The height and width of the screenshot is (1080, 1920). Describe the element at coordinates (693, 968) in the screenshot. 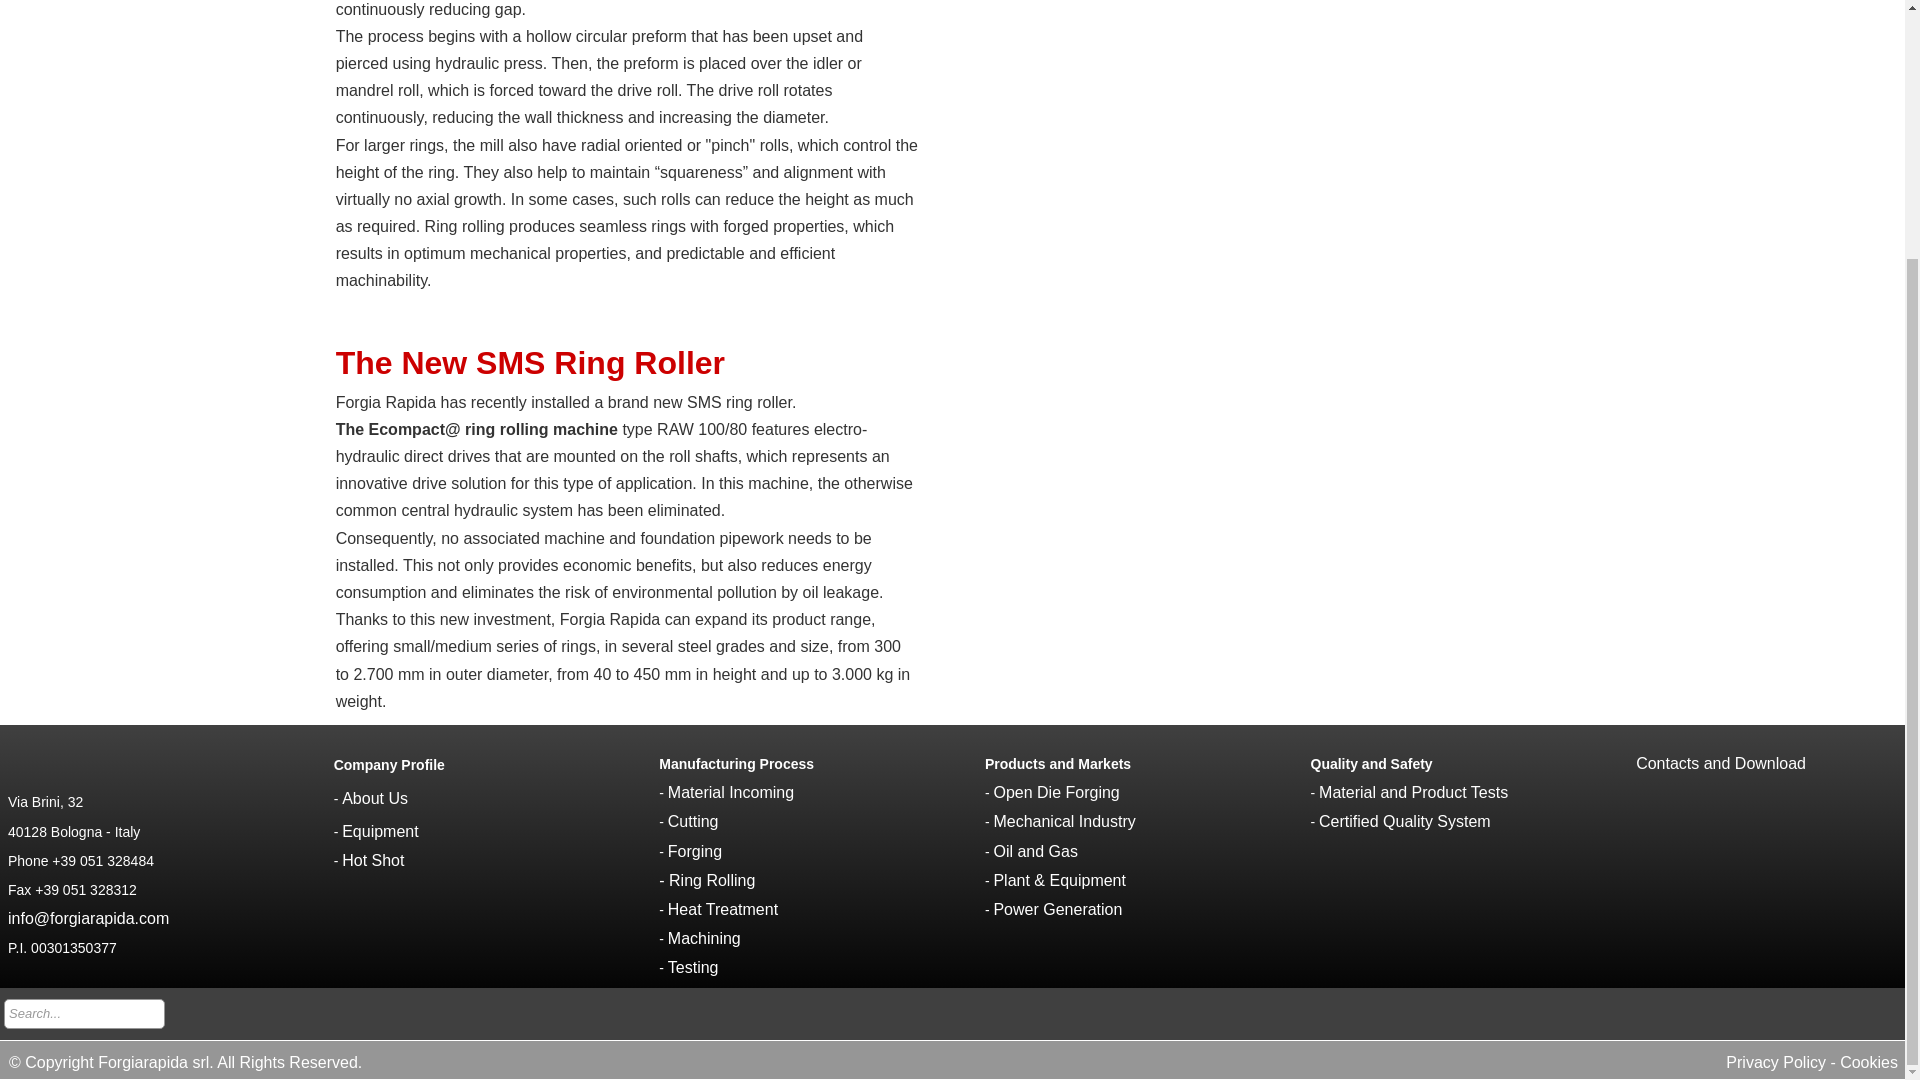

I see `Testing` at that location.